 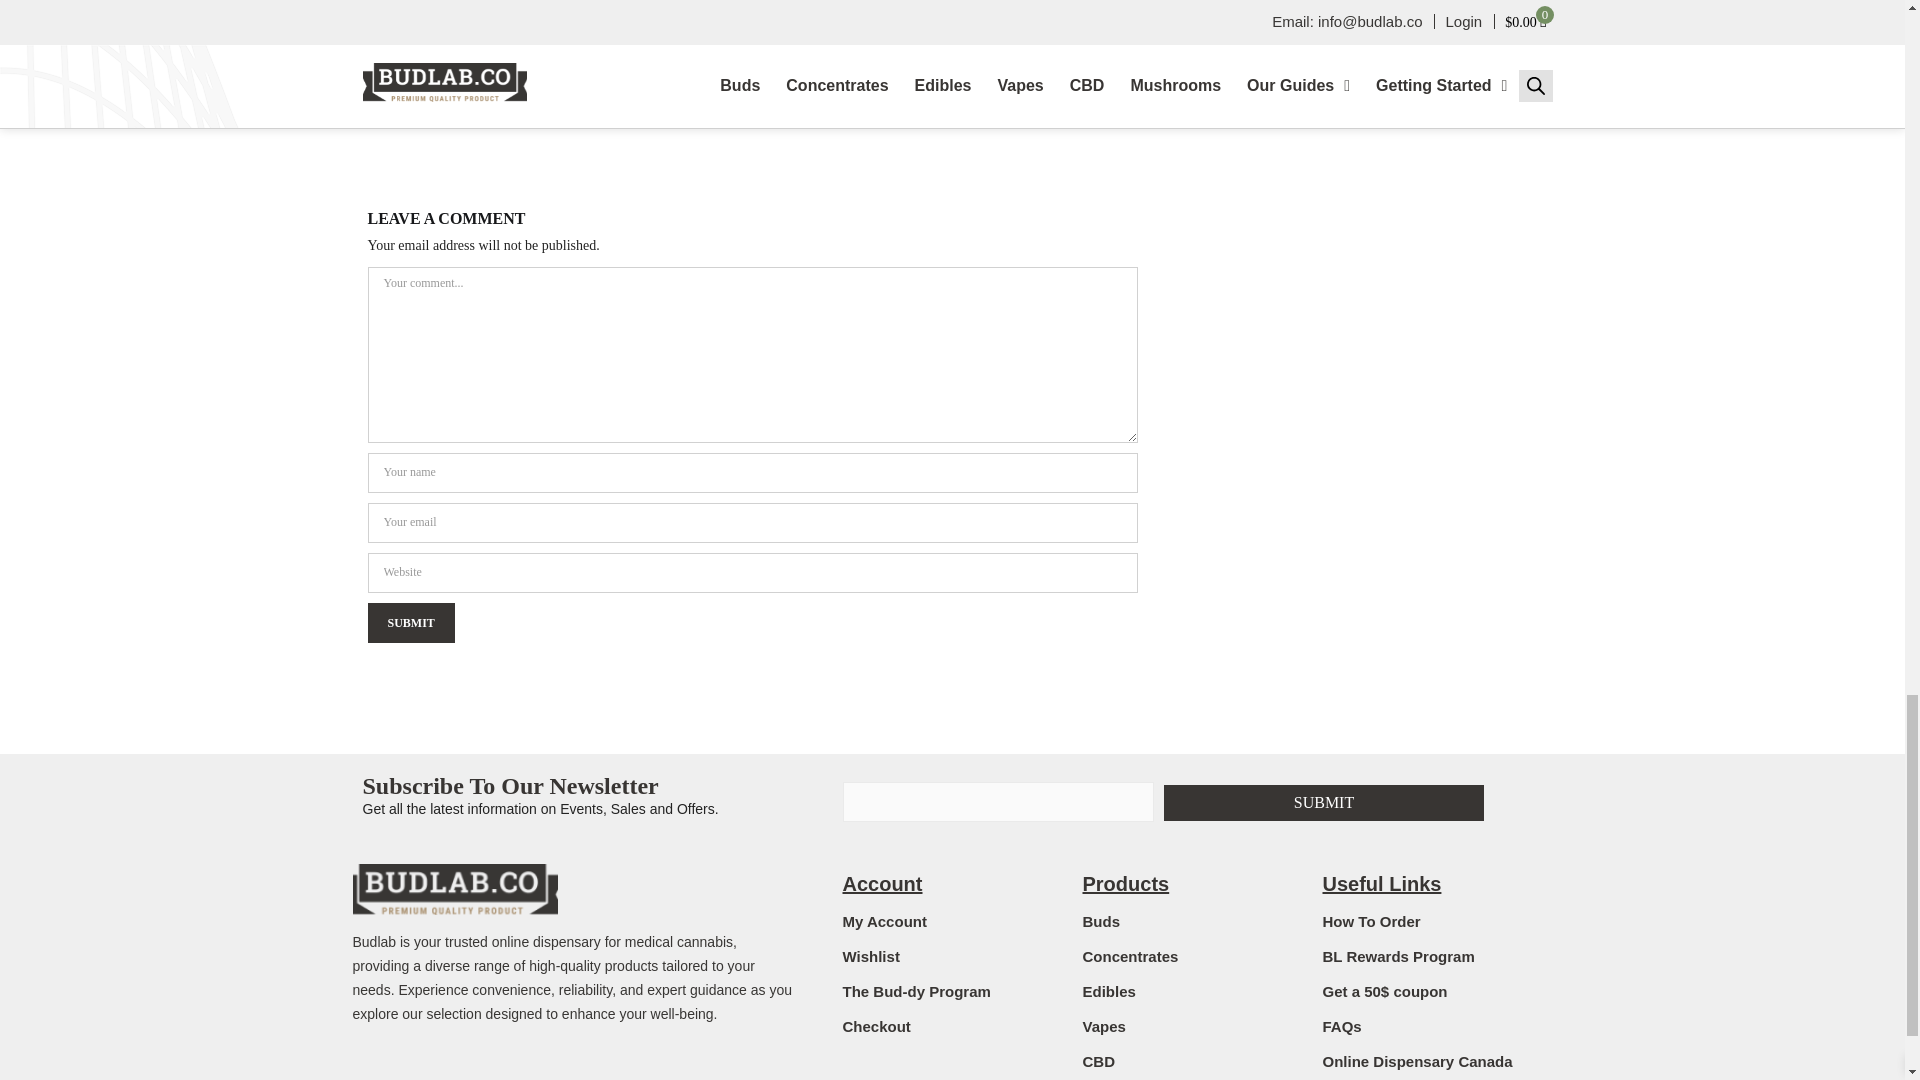 What do you see at coordinates (1324, 802) in the screenshot?
I see `Submit` at bounding box center [1324, 802].